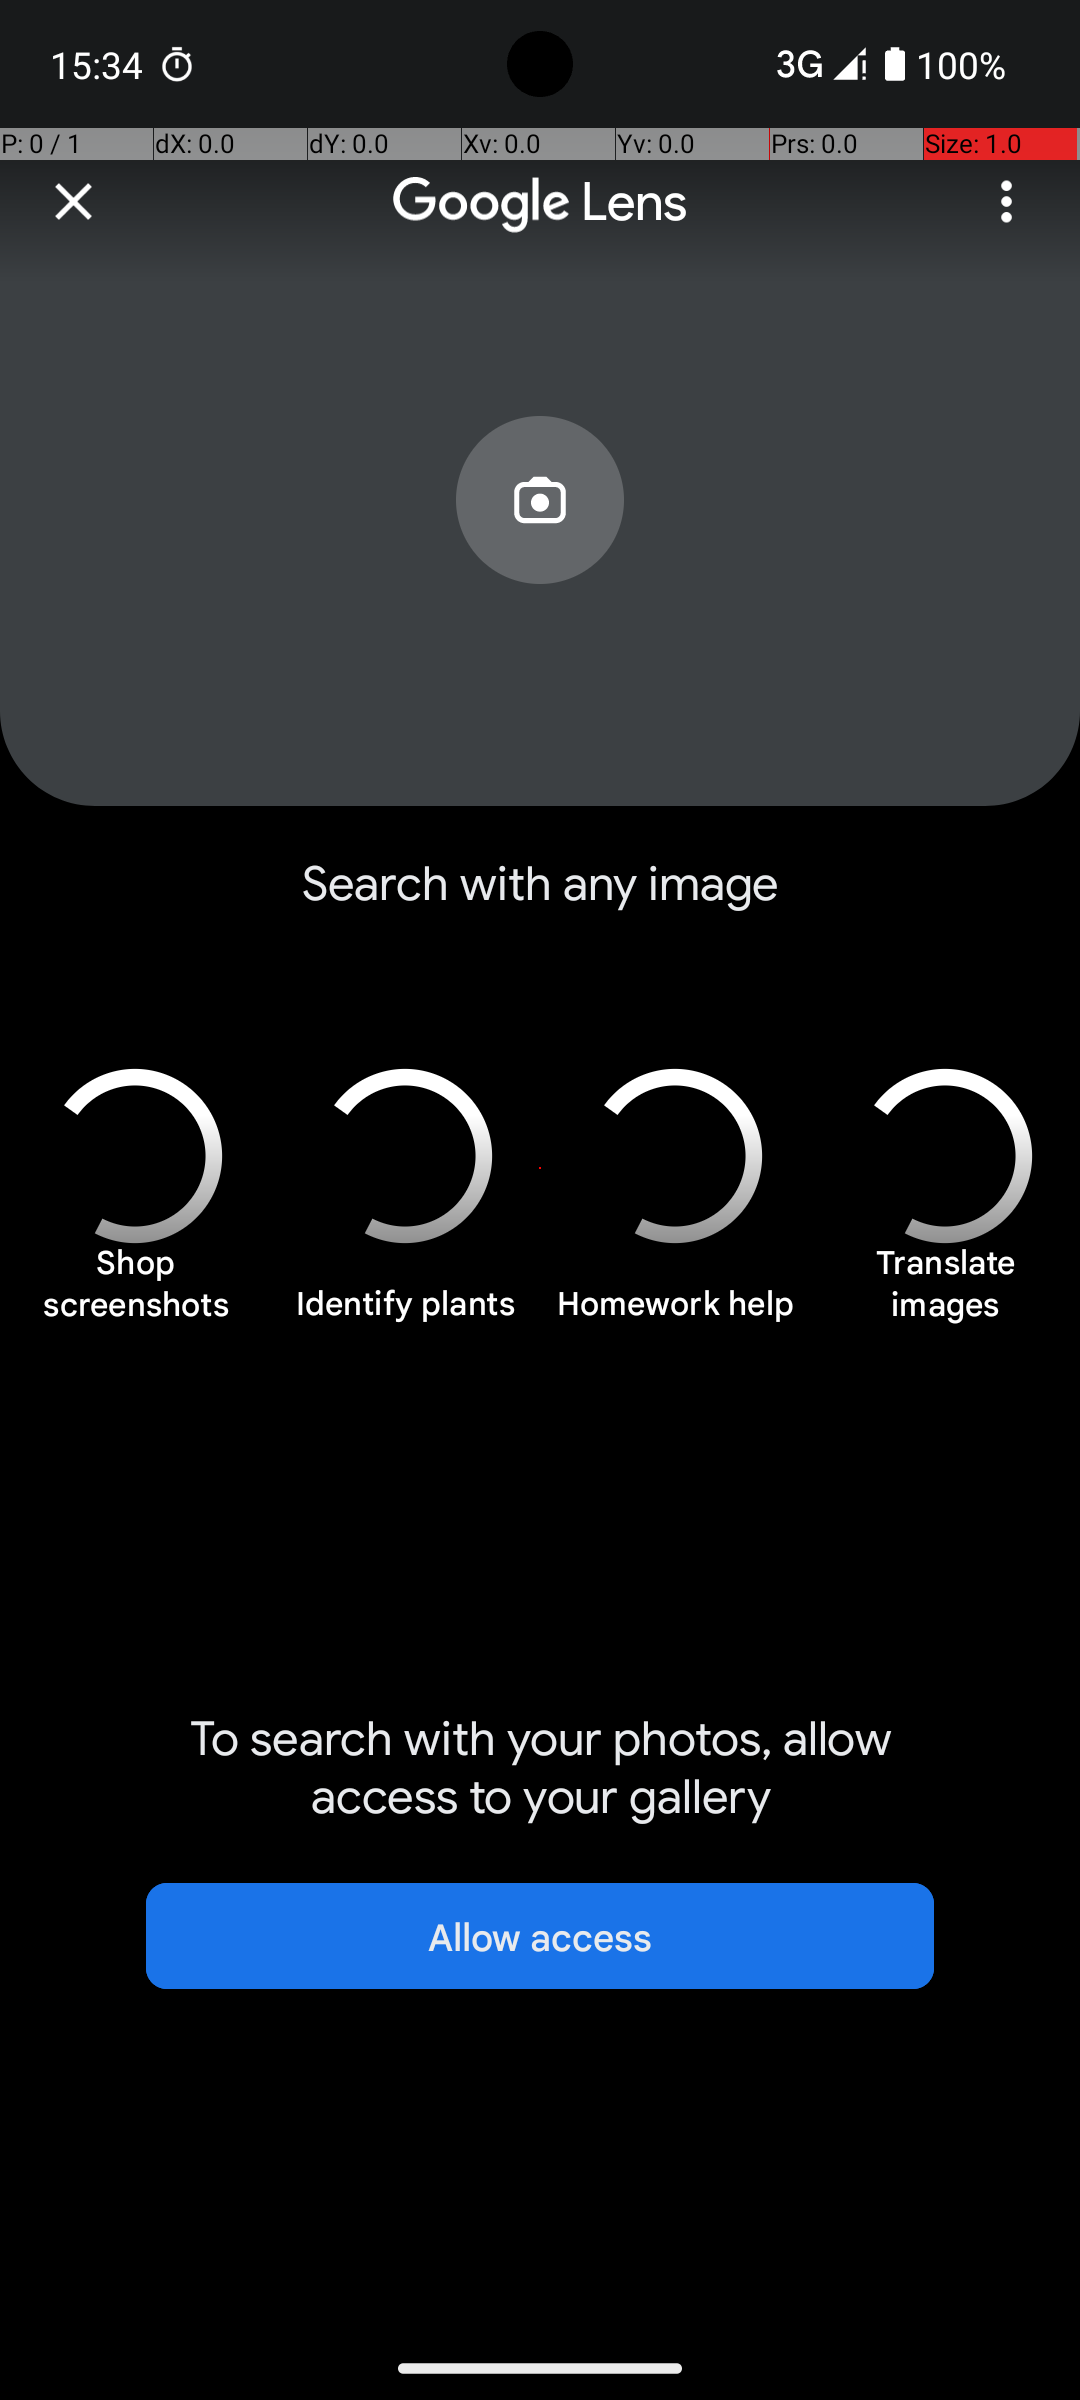  I want to click on Close, so click(74, 202).